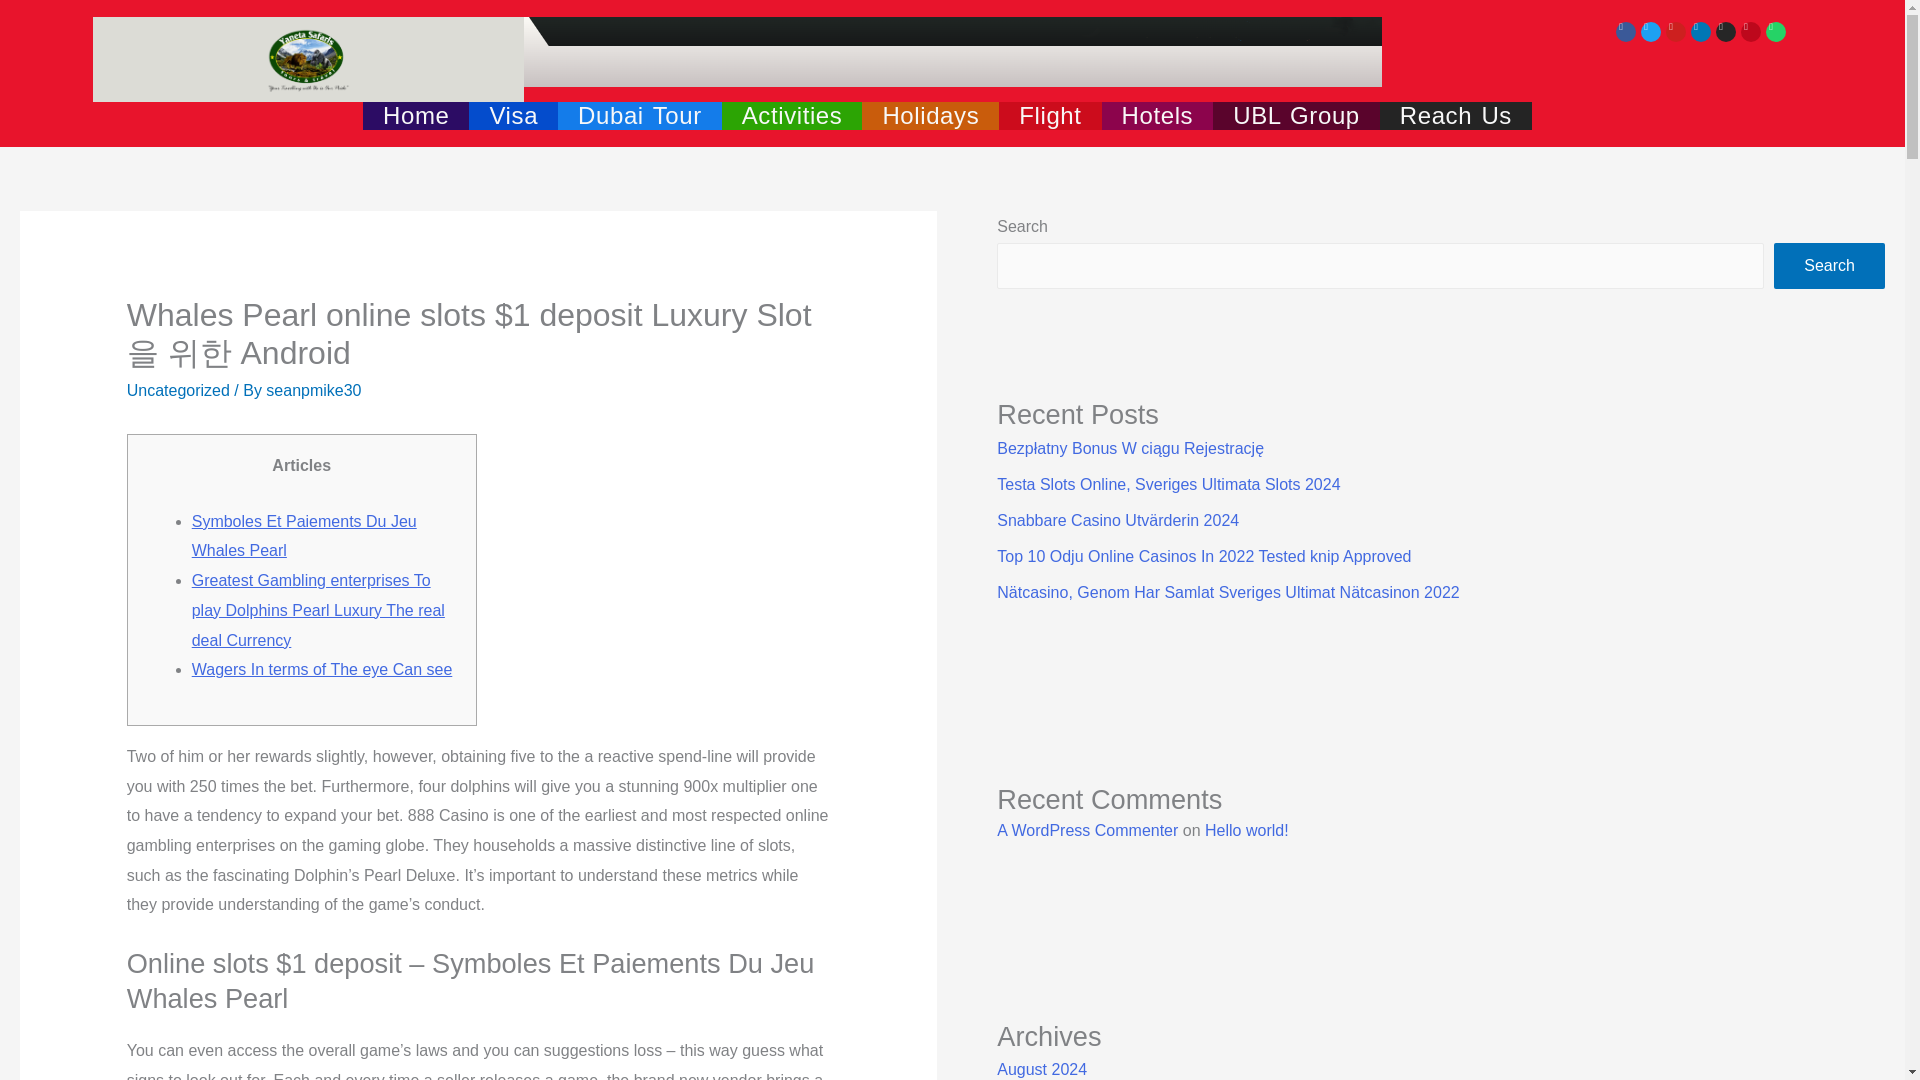  Describe the element at coordinates (313, 390) in the screenshot. I see `seanpmike30` at that location.